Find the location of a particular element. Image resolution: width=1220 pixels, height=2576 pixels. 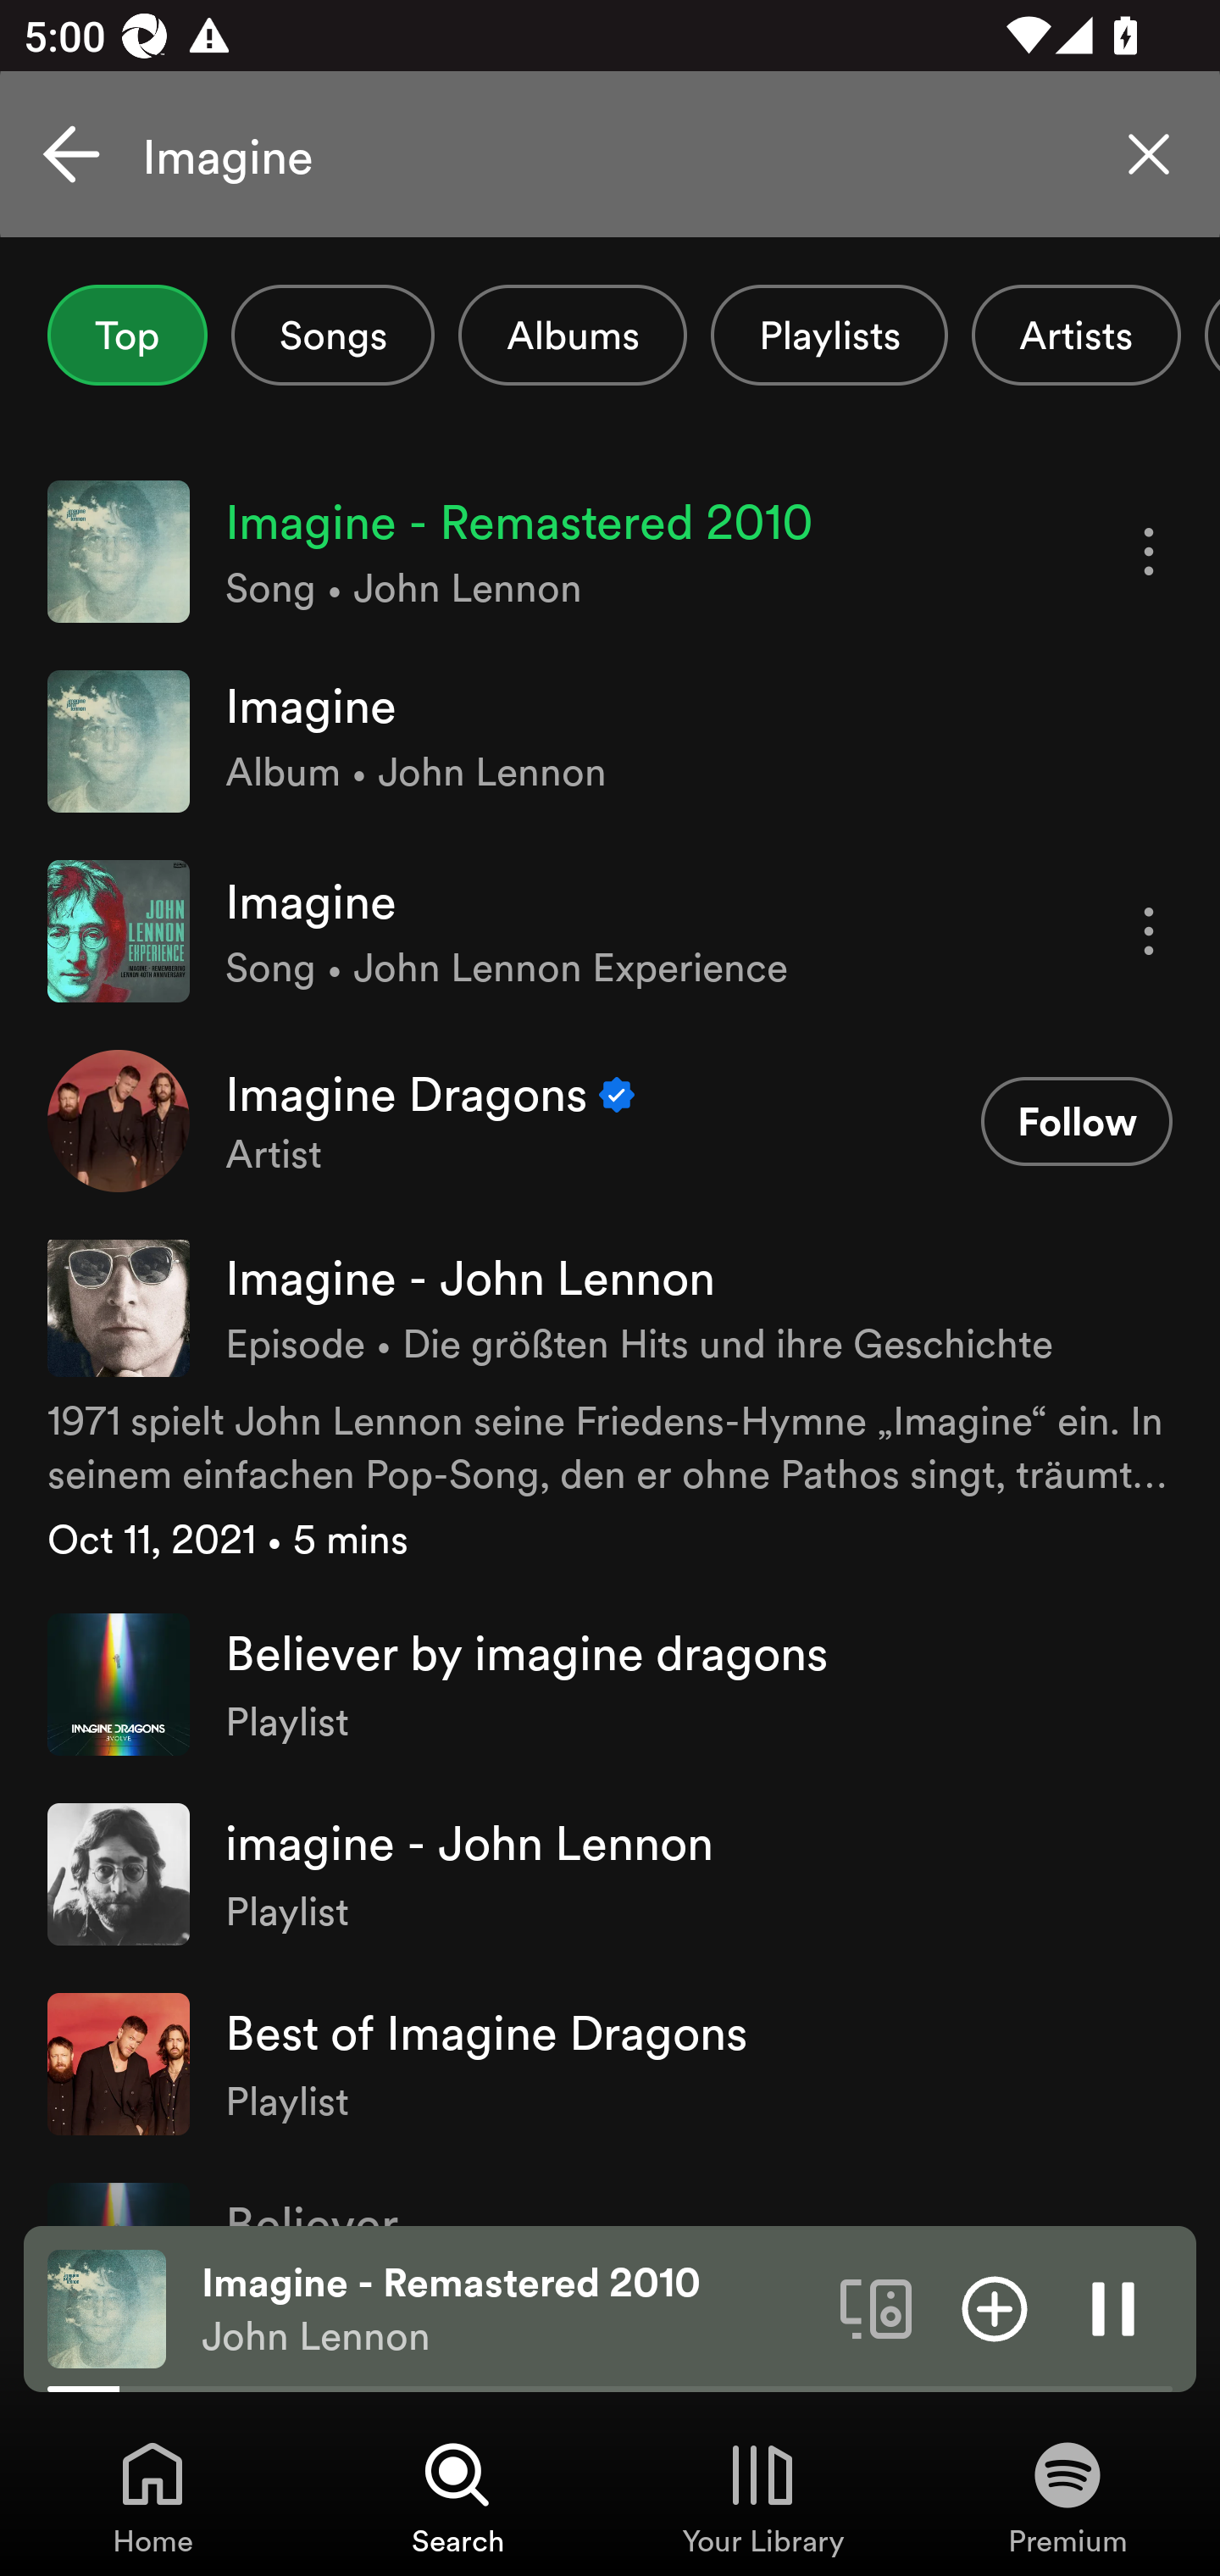

Best of Imagine Dragons Playlist is located at coordinates (610, 2062).